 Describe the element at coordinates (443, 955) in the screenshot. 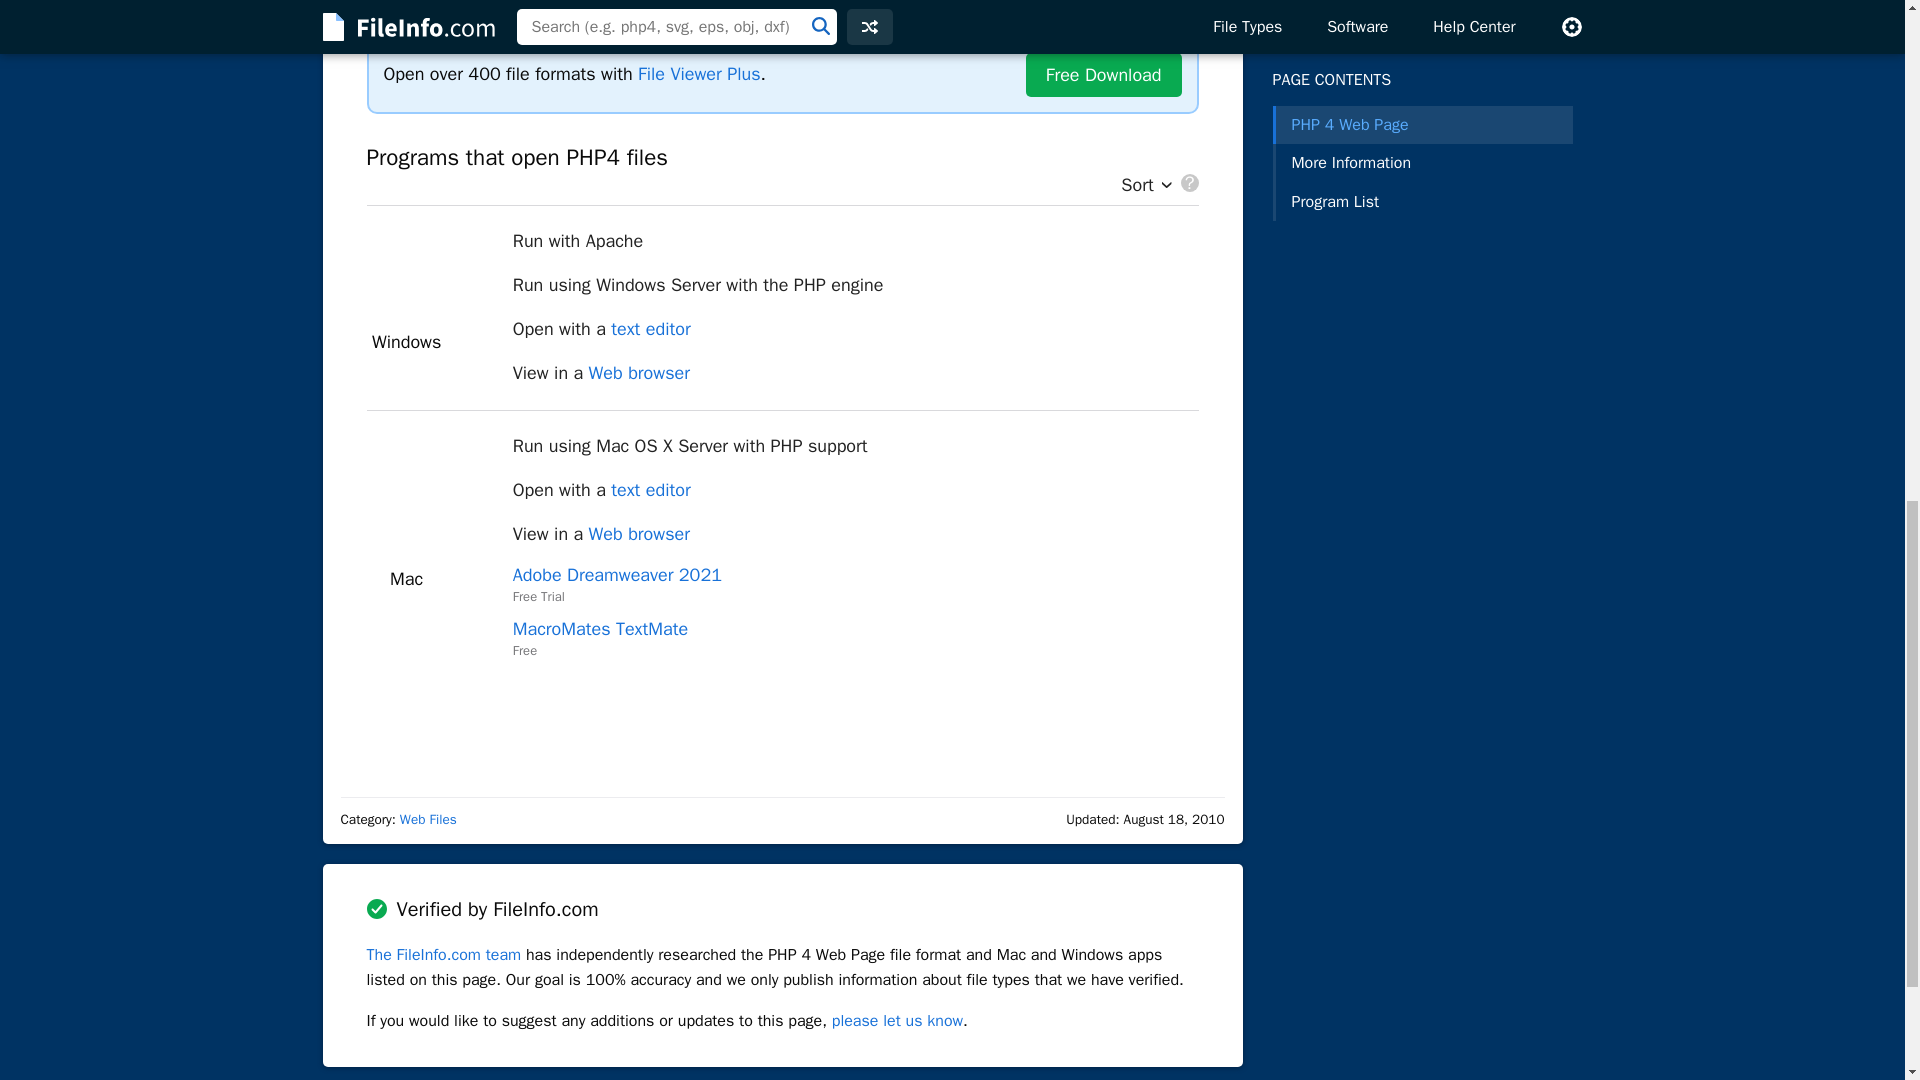

I see `The FileInfo.com team` at that location.